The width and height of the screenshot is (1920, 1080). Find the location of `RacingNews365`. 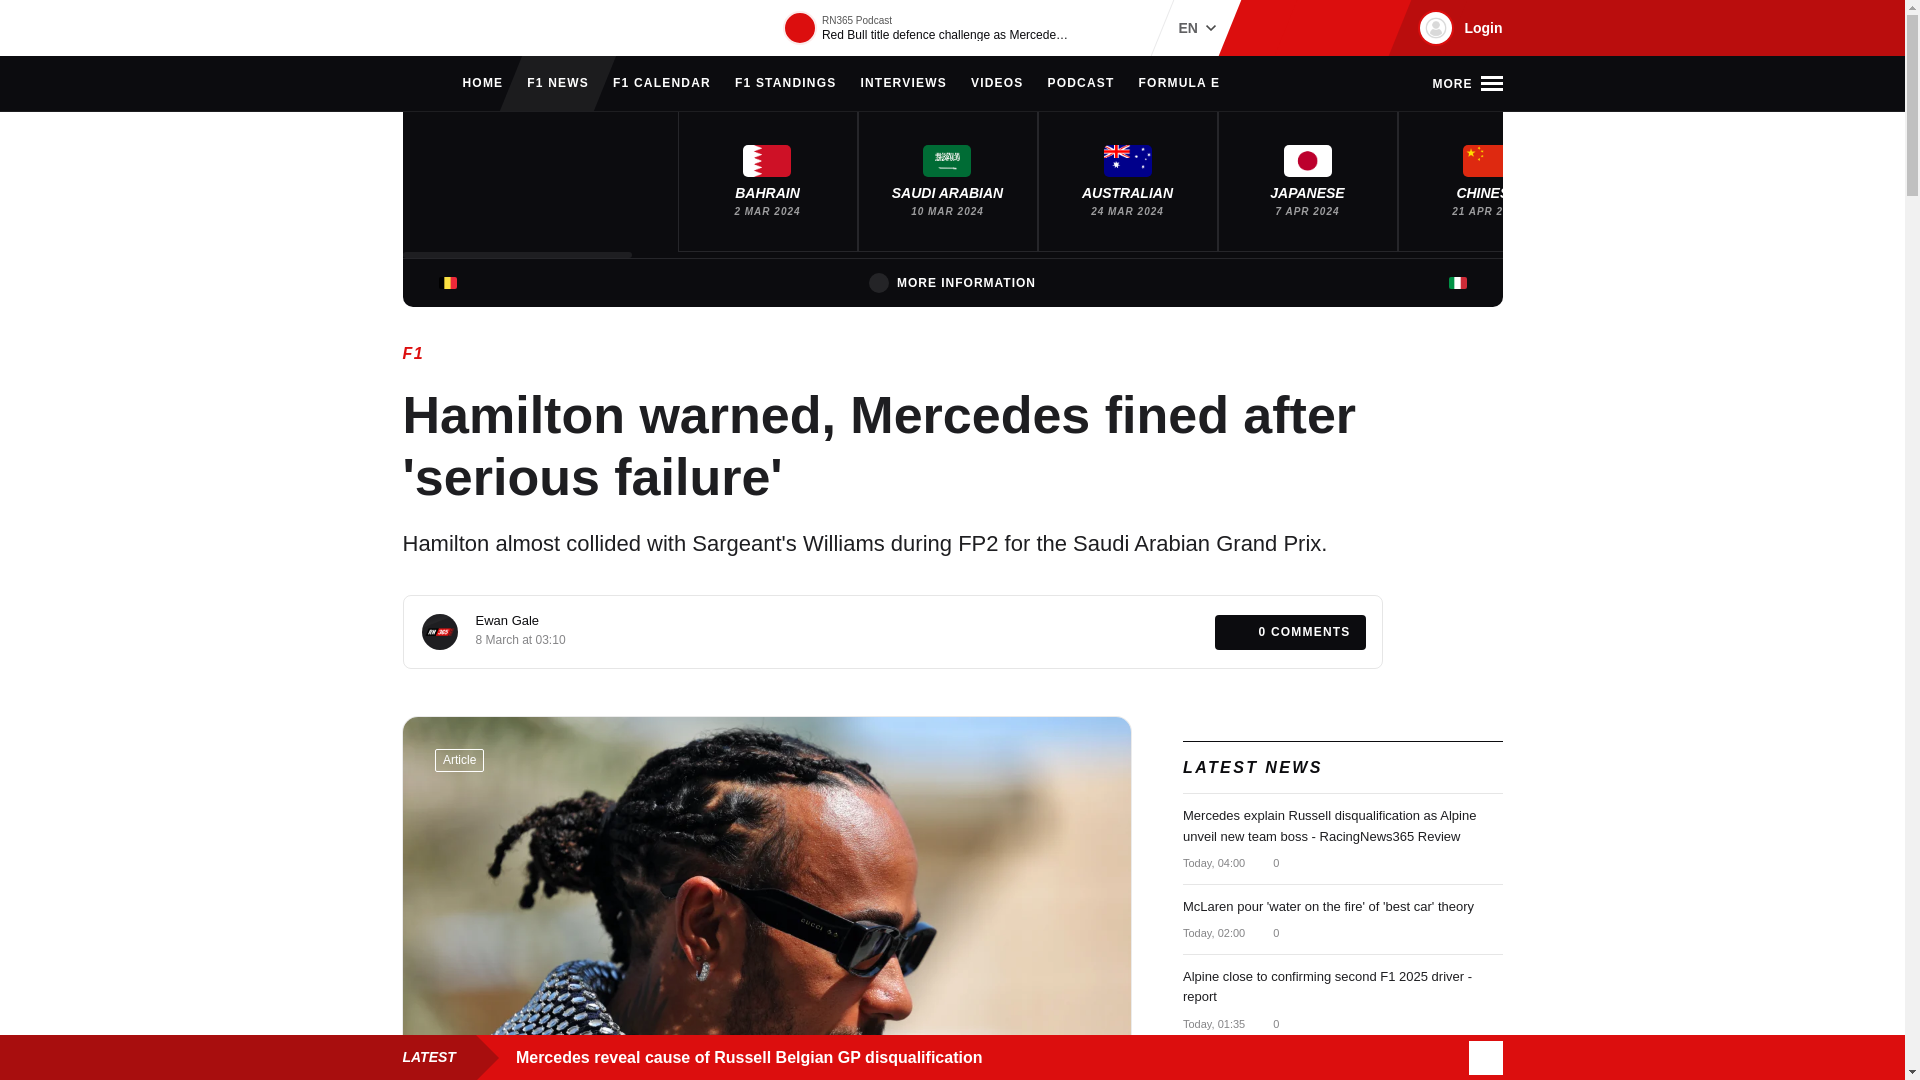

RacingNews365 is located at coordinates (462, 28).